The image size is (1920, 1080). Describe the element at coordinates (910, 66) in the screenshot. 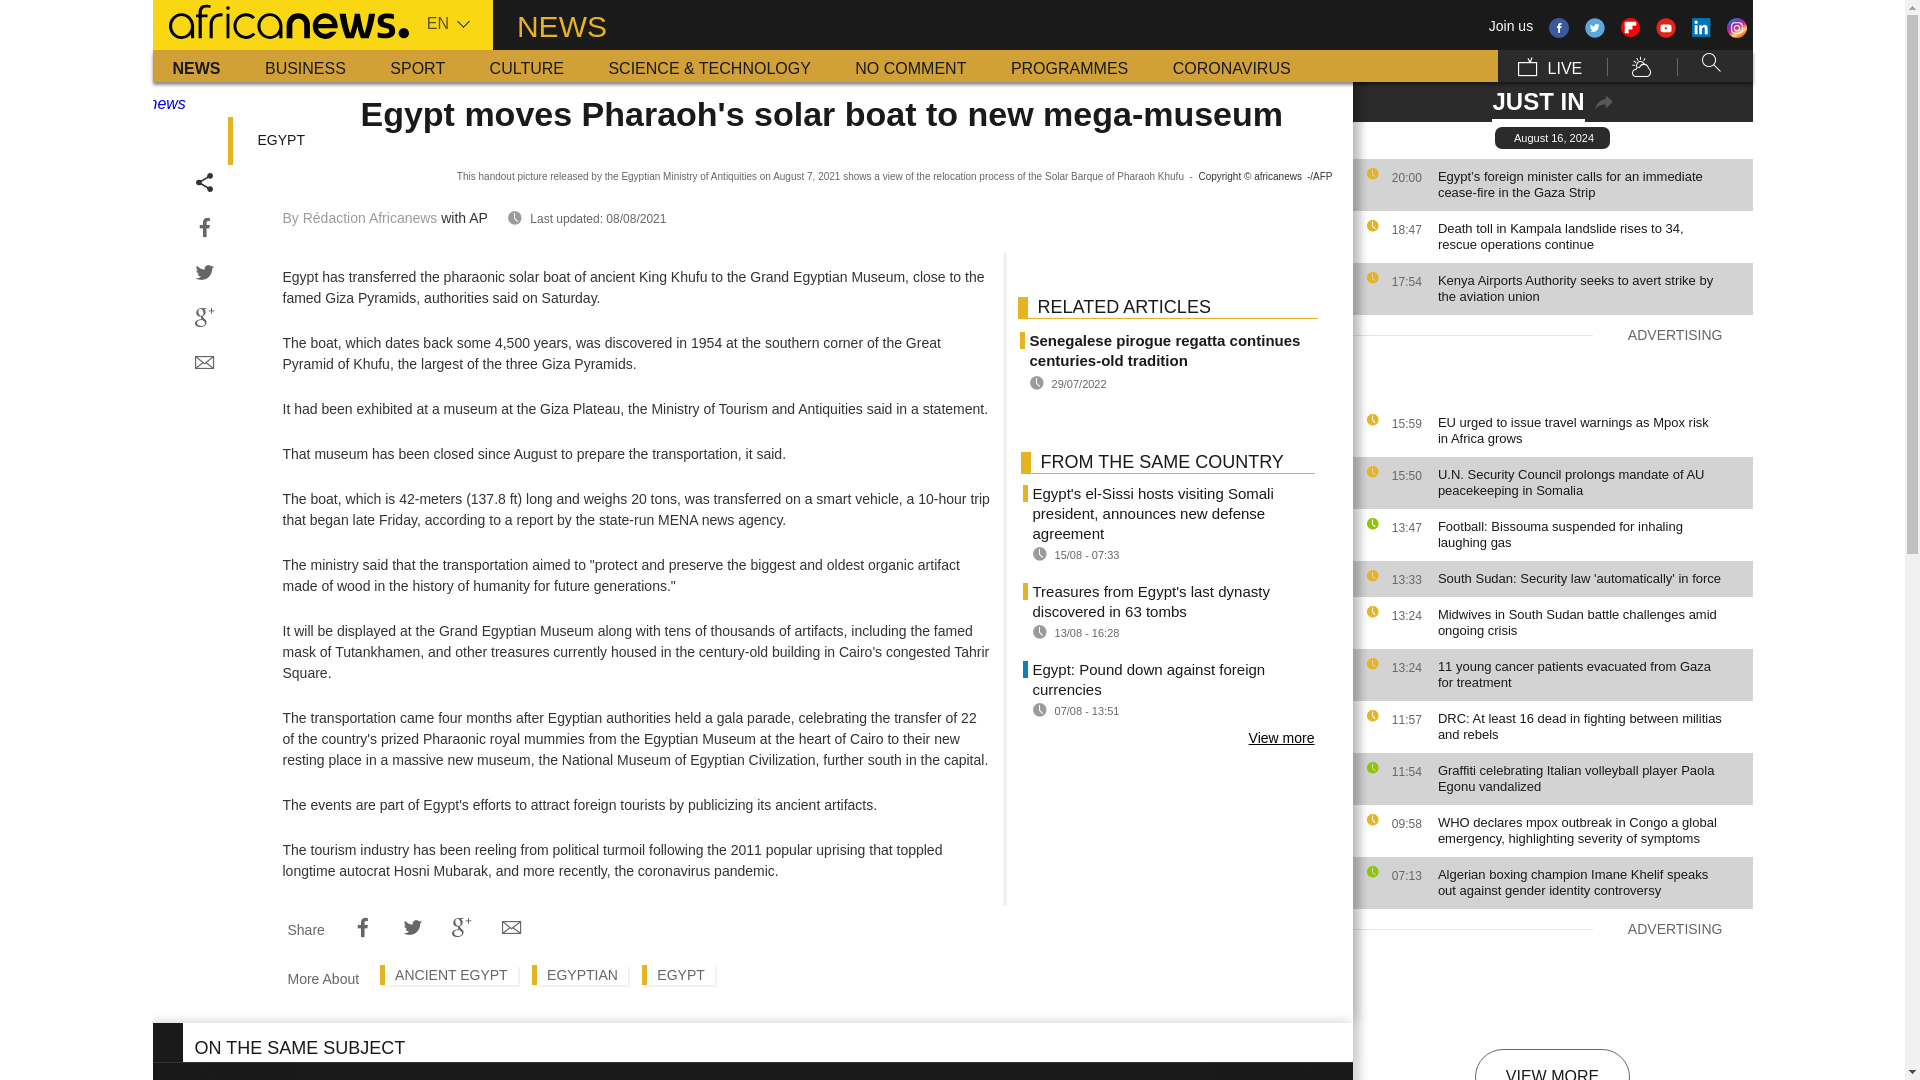

I see `NO COMMENT` at that location.